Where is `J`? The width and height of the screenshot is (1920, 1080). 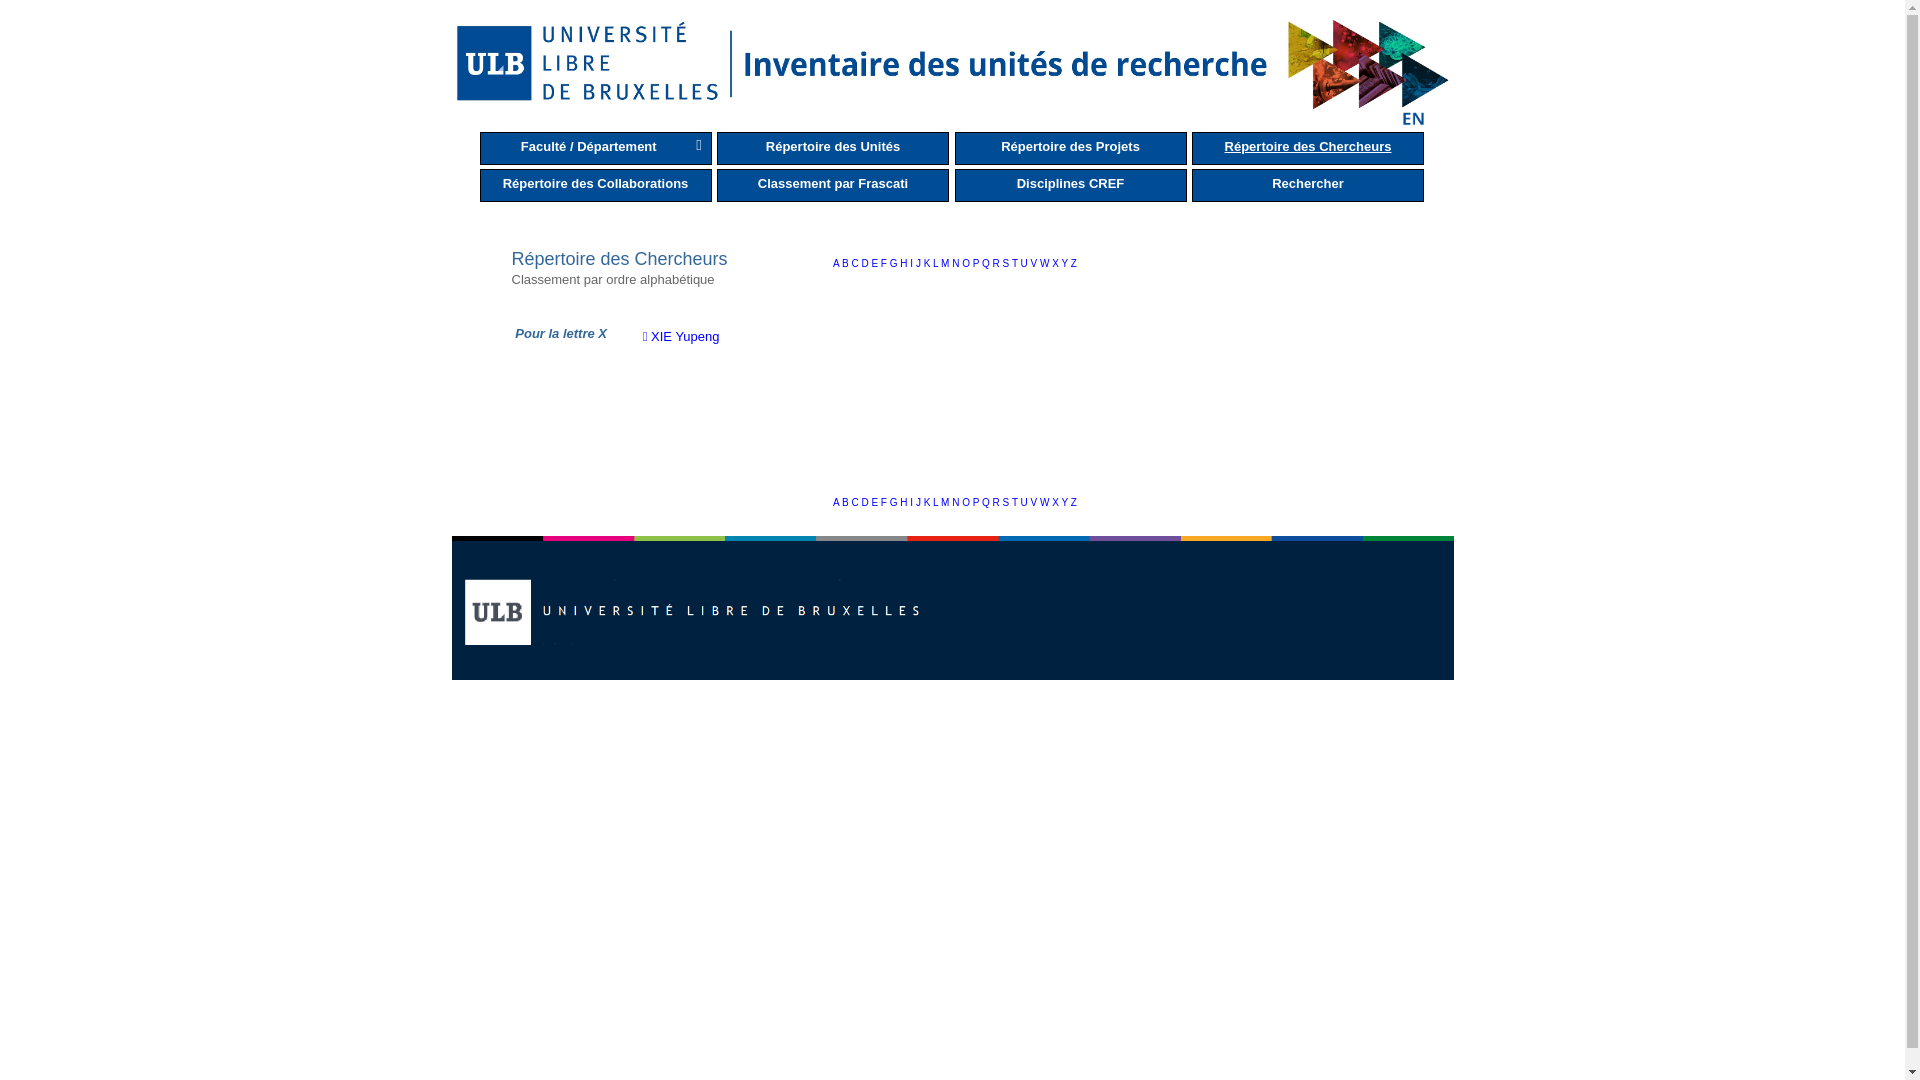
J is located at coordinates (920, 264).